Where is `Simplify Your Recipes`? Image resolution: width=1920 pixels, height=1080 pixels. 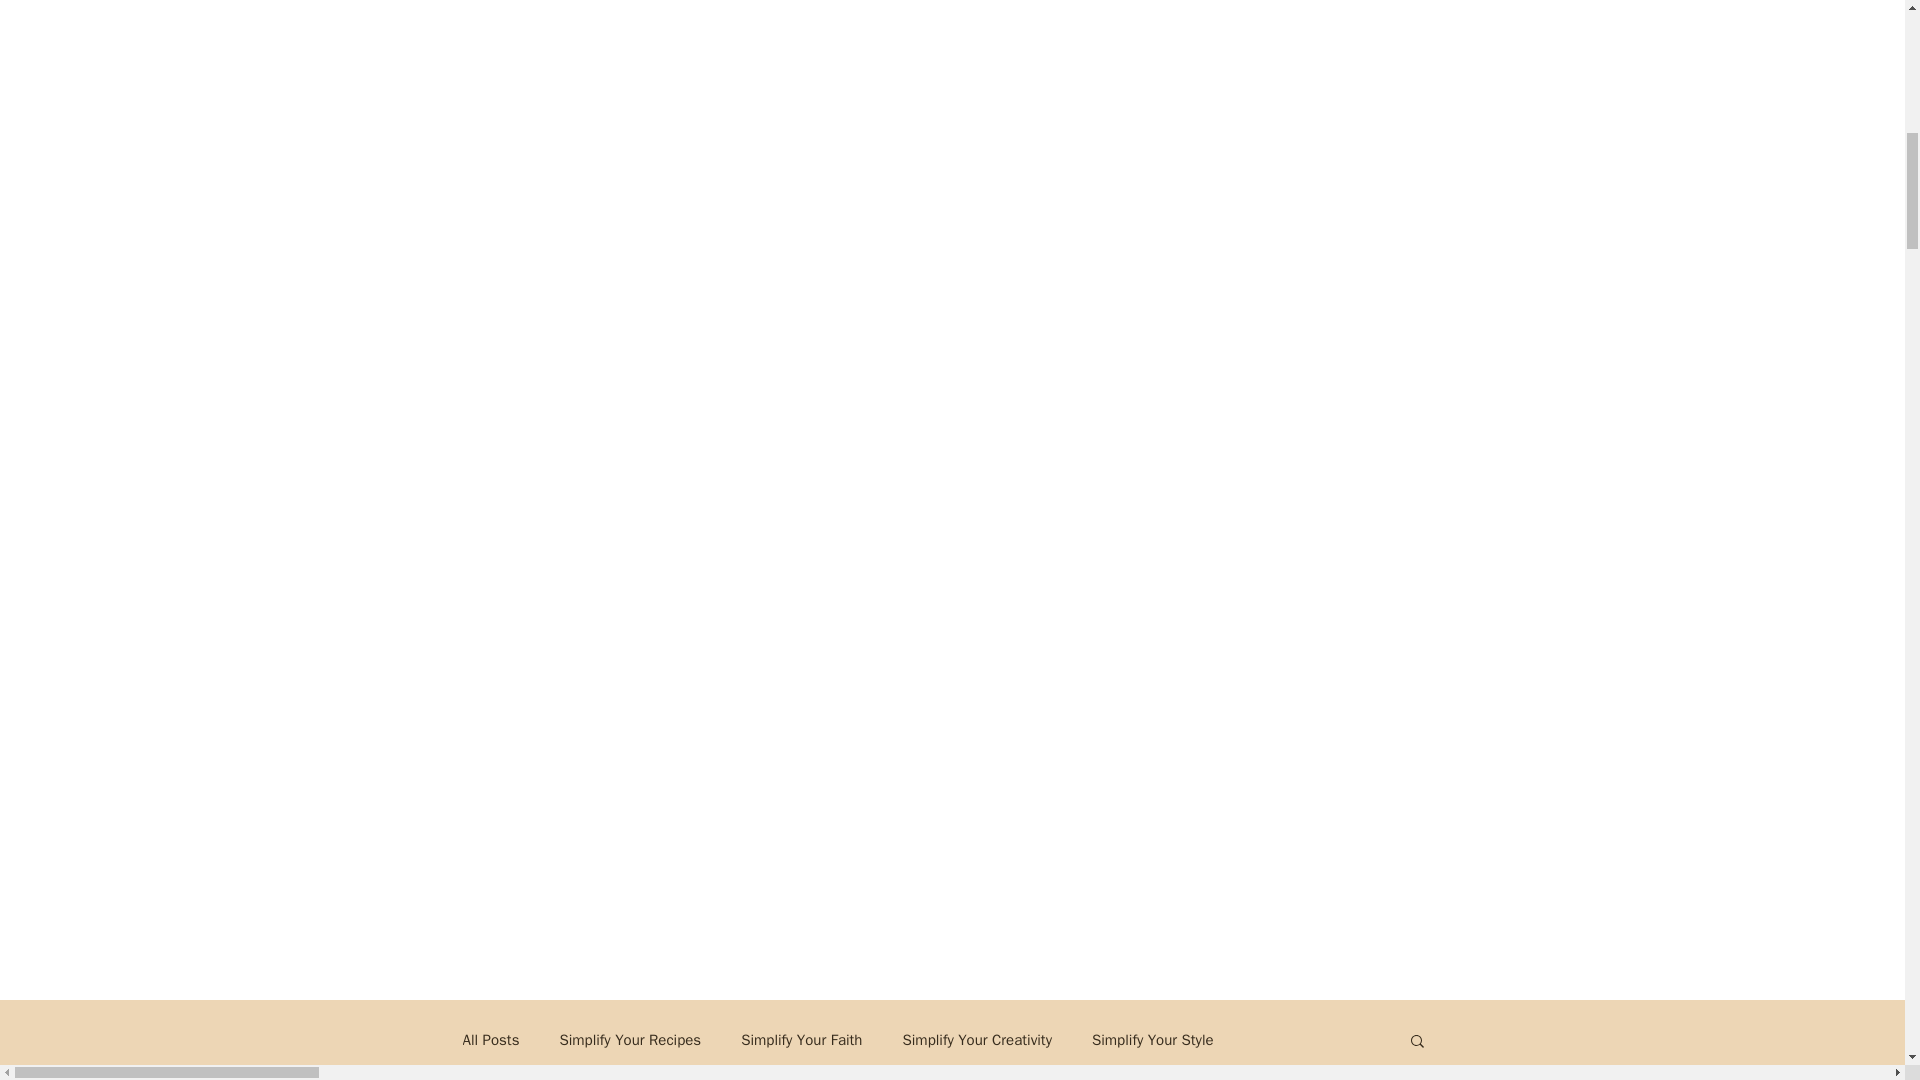
Simplify Your Recipes is located at coordinates (629, 1040).